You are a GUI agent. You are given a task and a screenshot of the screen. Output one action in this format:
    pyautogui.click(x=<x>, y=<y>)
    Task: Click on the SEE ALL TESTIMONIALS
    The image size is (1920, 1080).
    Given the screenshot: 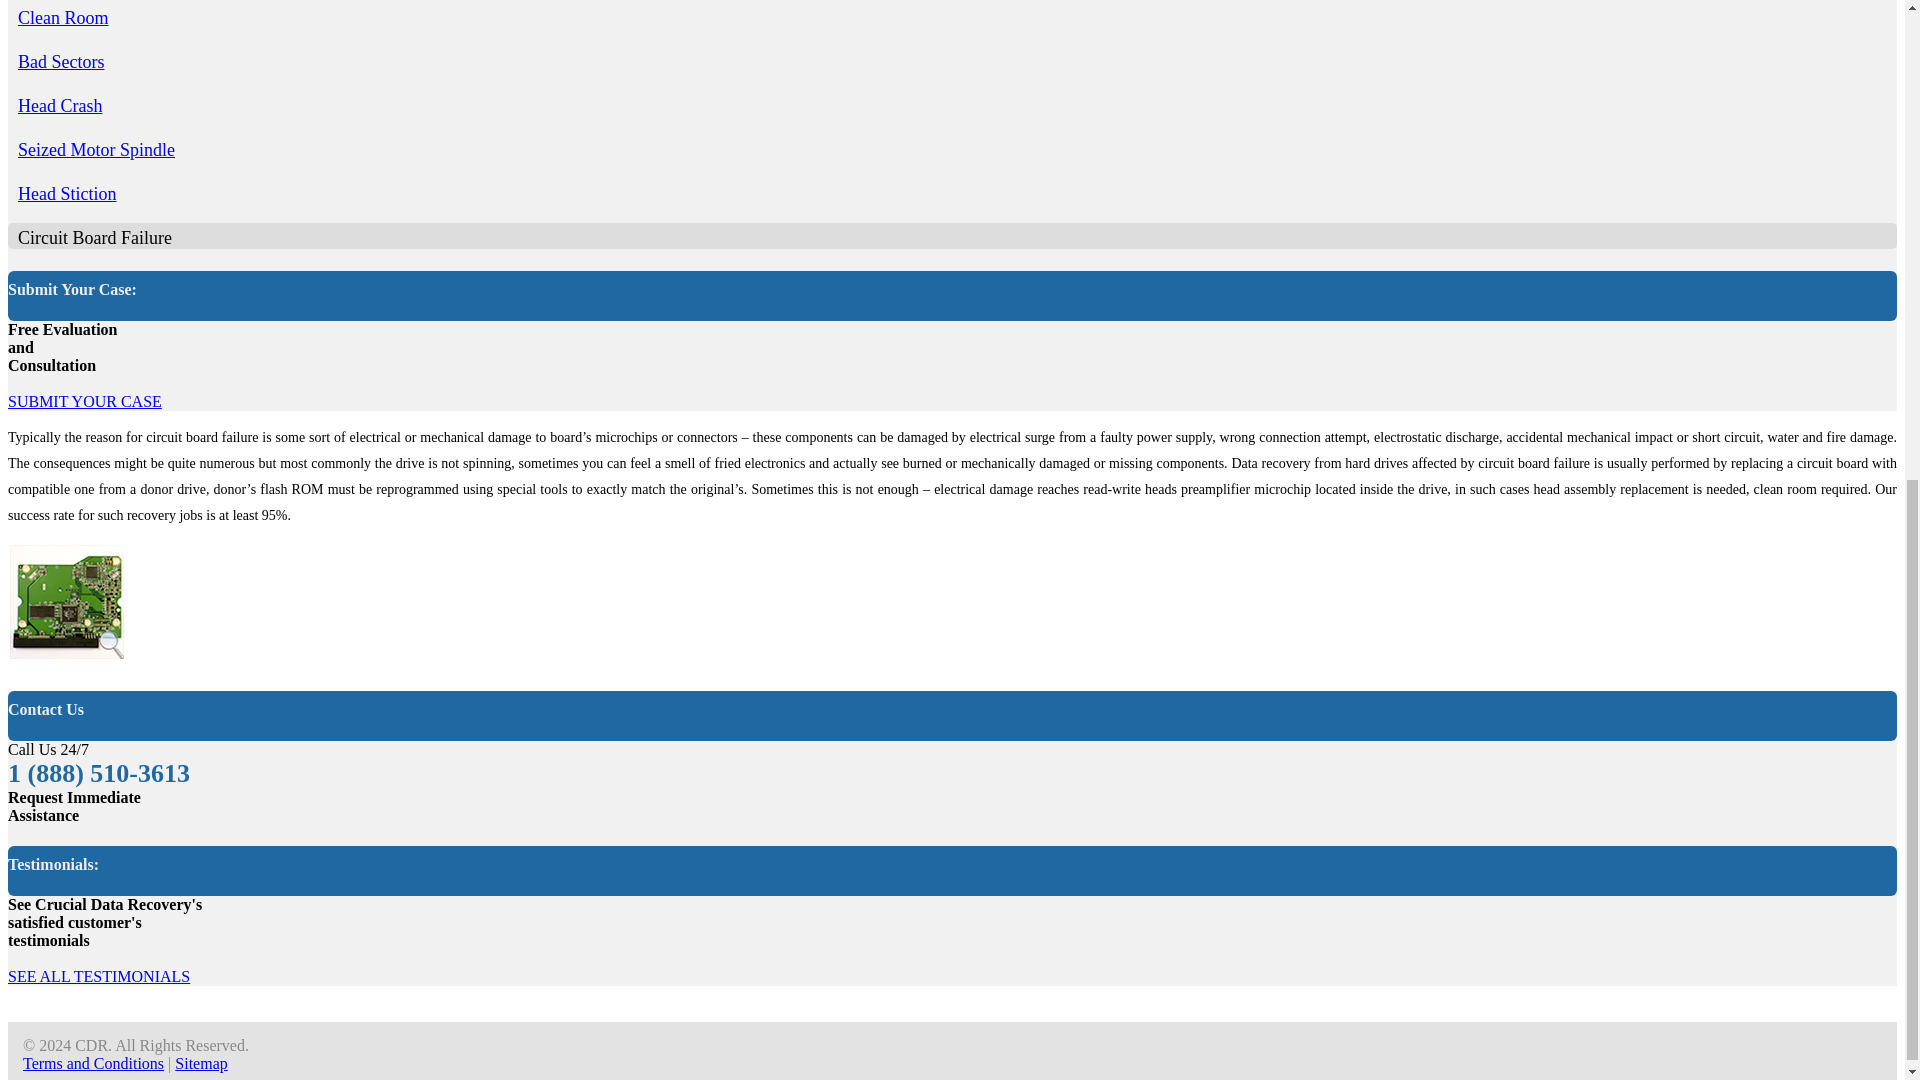 What is the action you would take?
    pyautogui.click(x=98, y=976)
    